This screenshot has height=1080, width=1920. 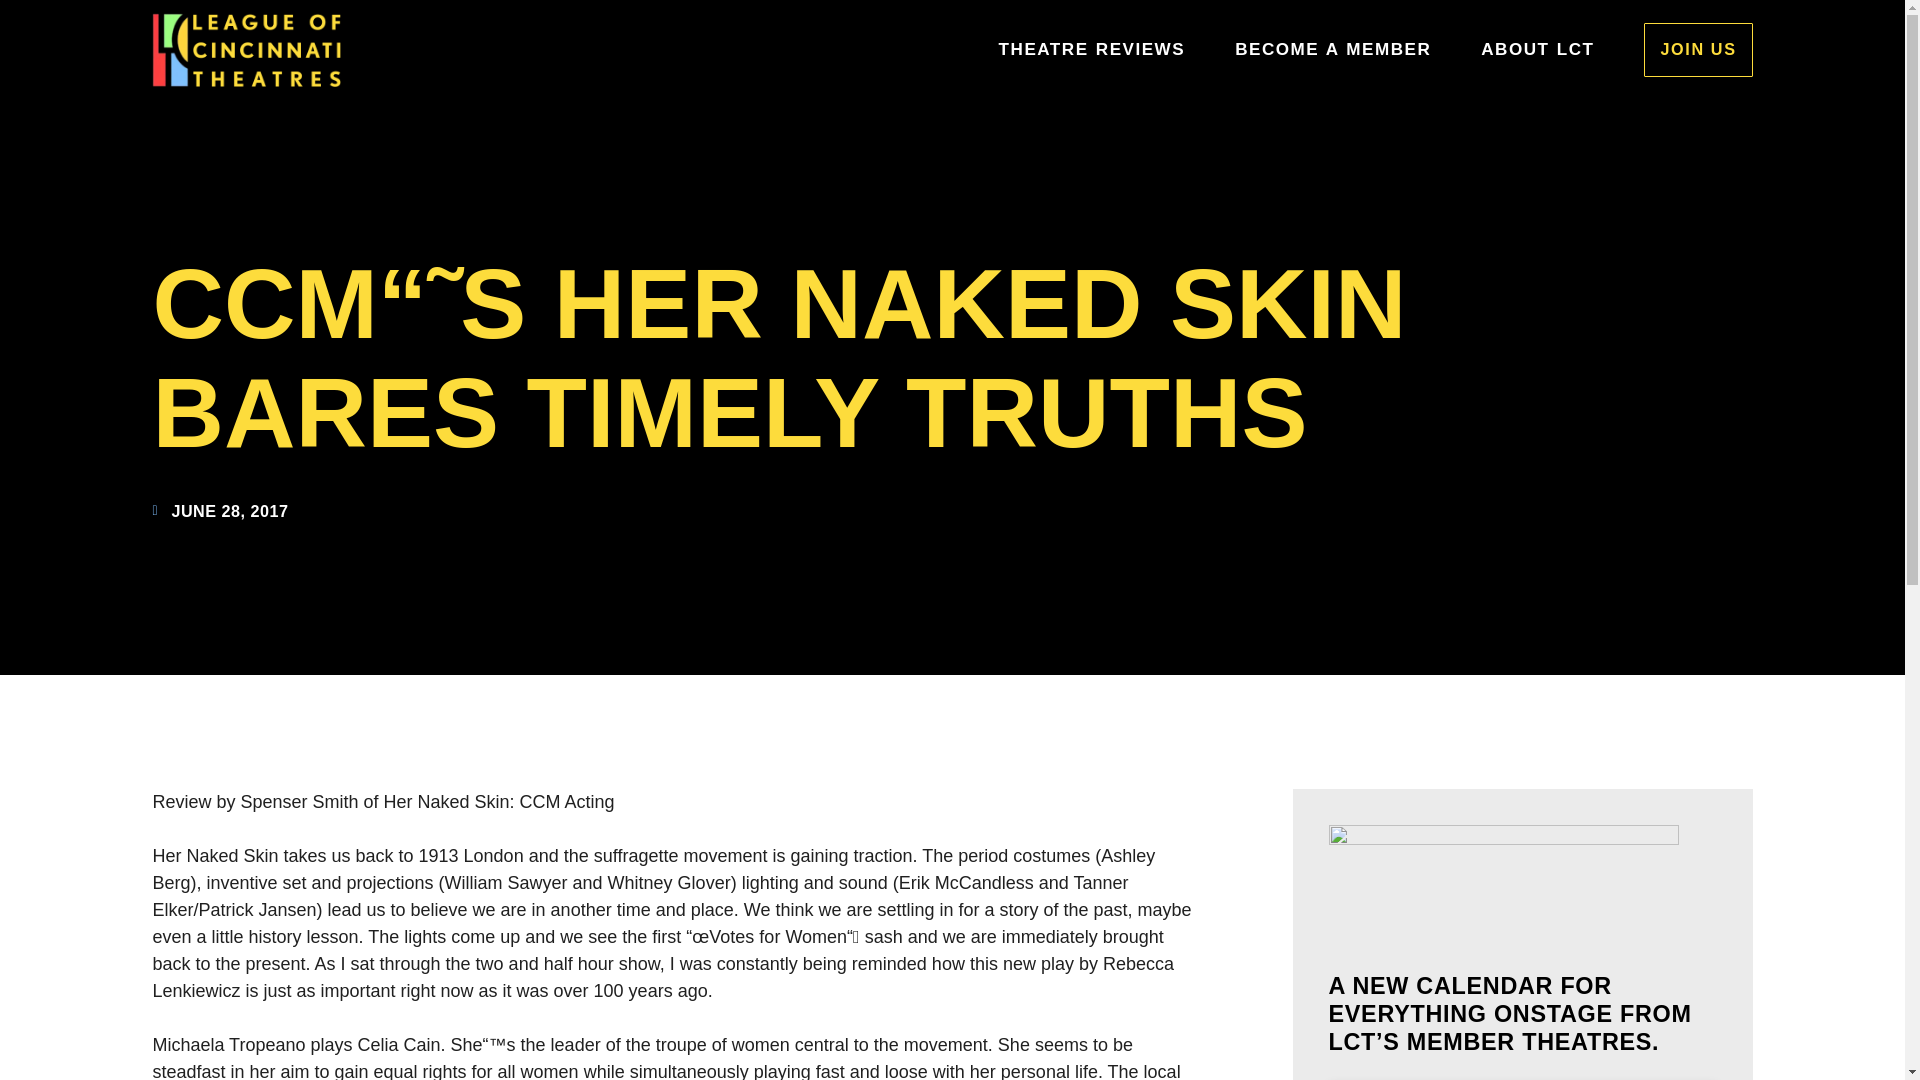 I want to click on JUNE 28, 2017, so click(x=220, y=510).